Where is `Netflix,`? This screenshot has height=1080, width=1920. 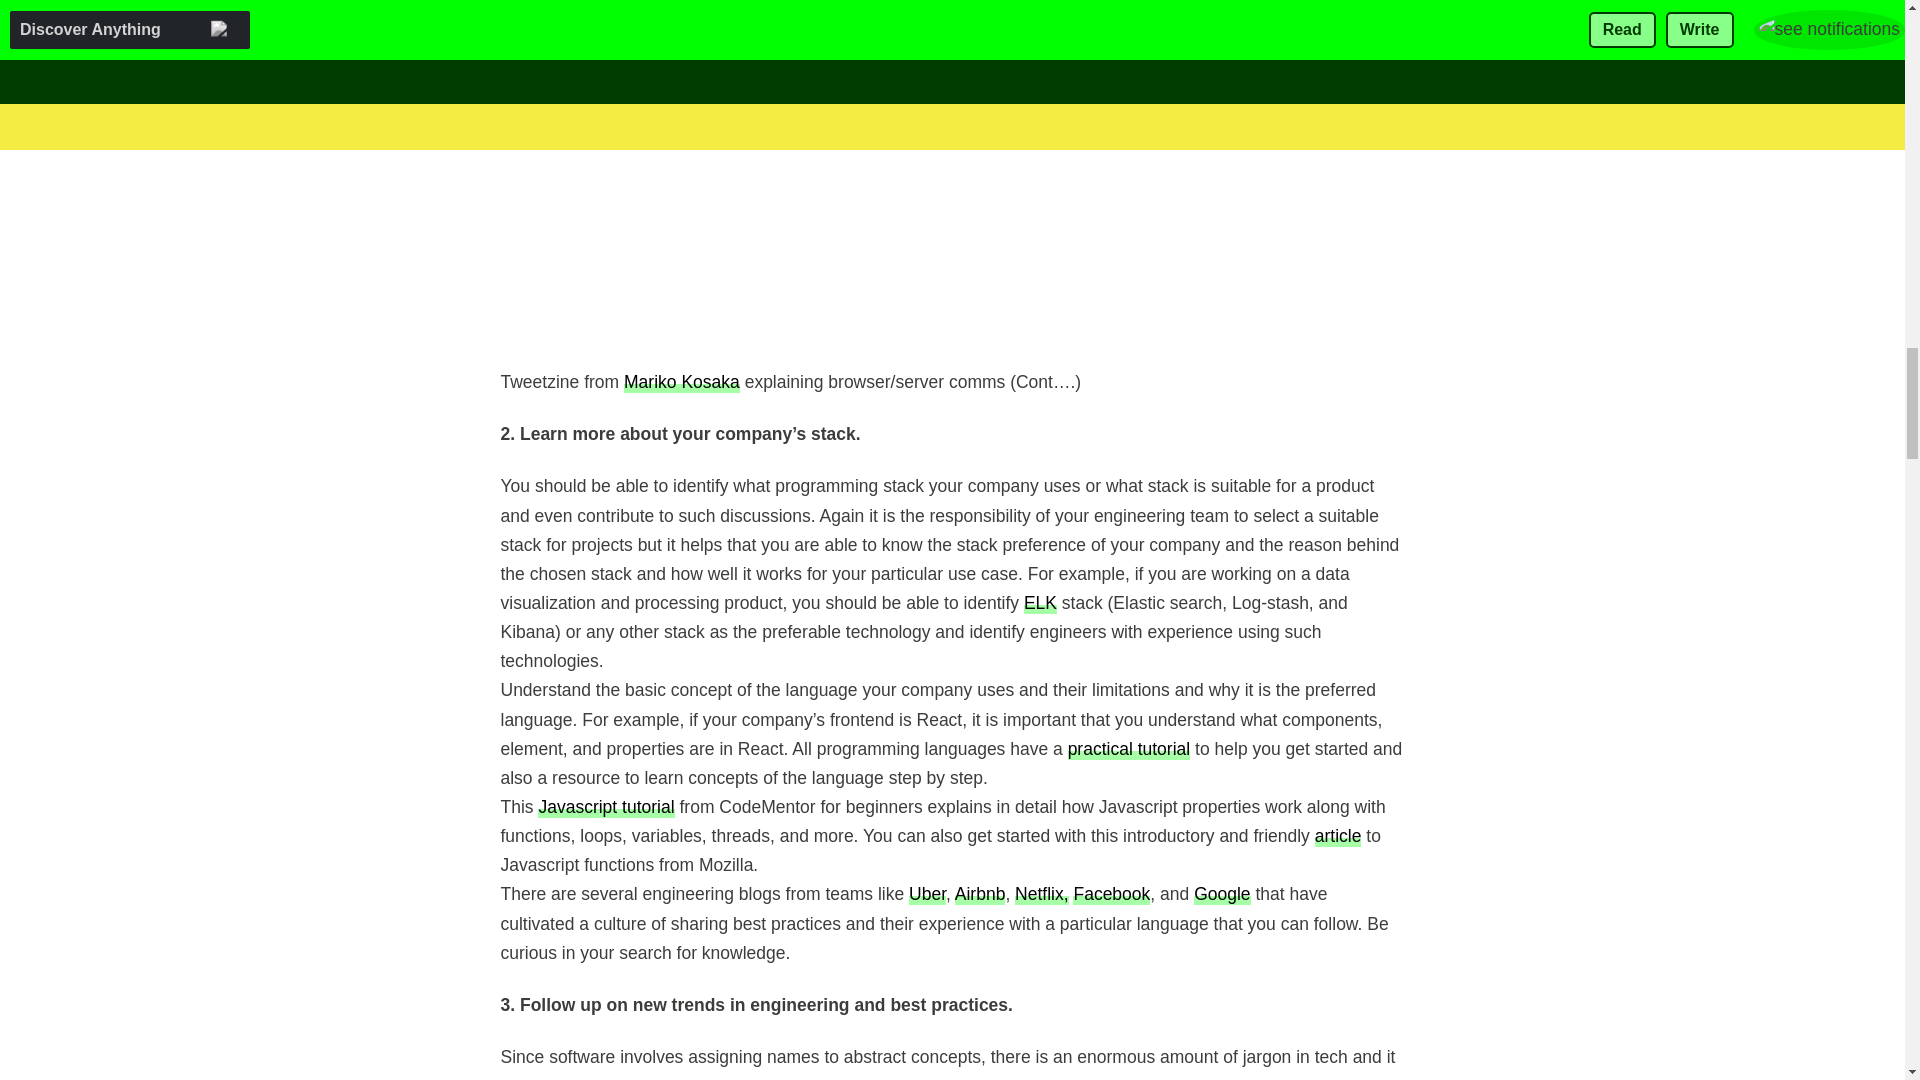 Netflix, is located at coordinates (1041, 894).